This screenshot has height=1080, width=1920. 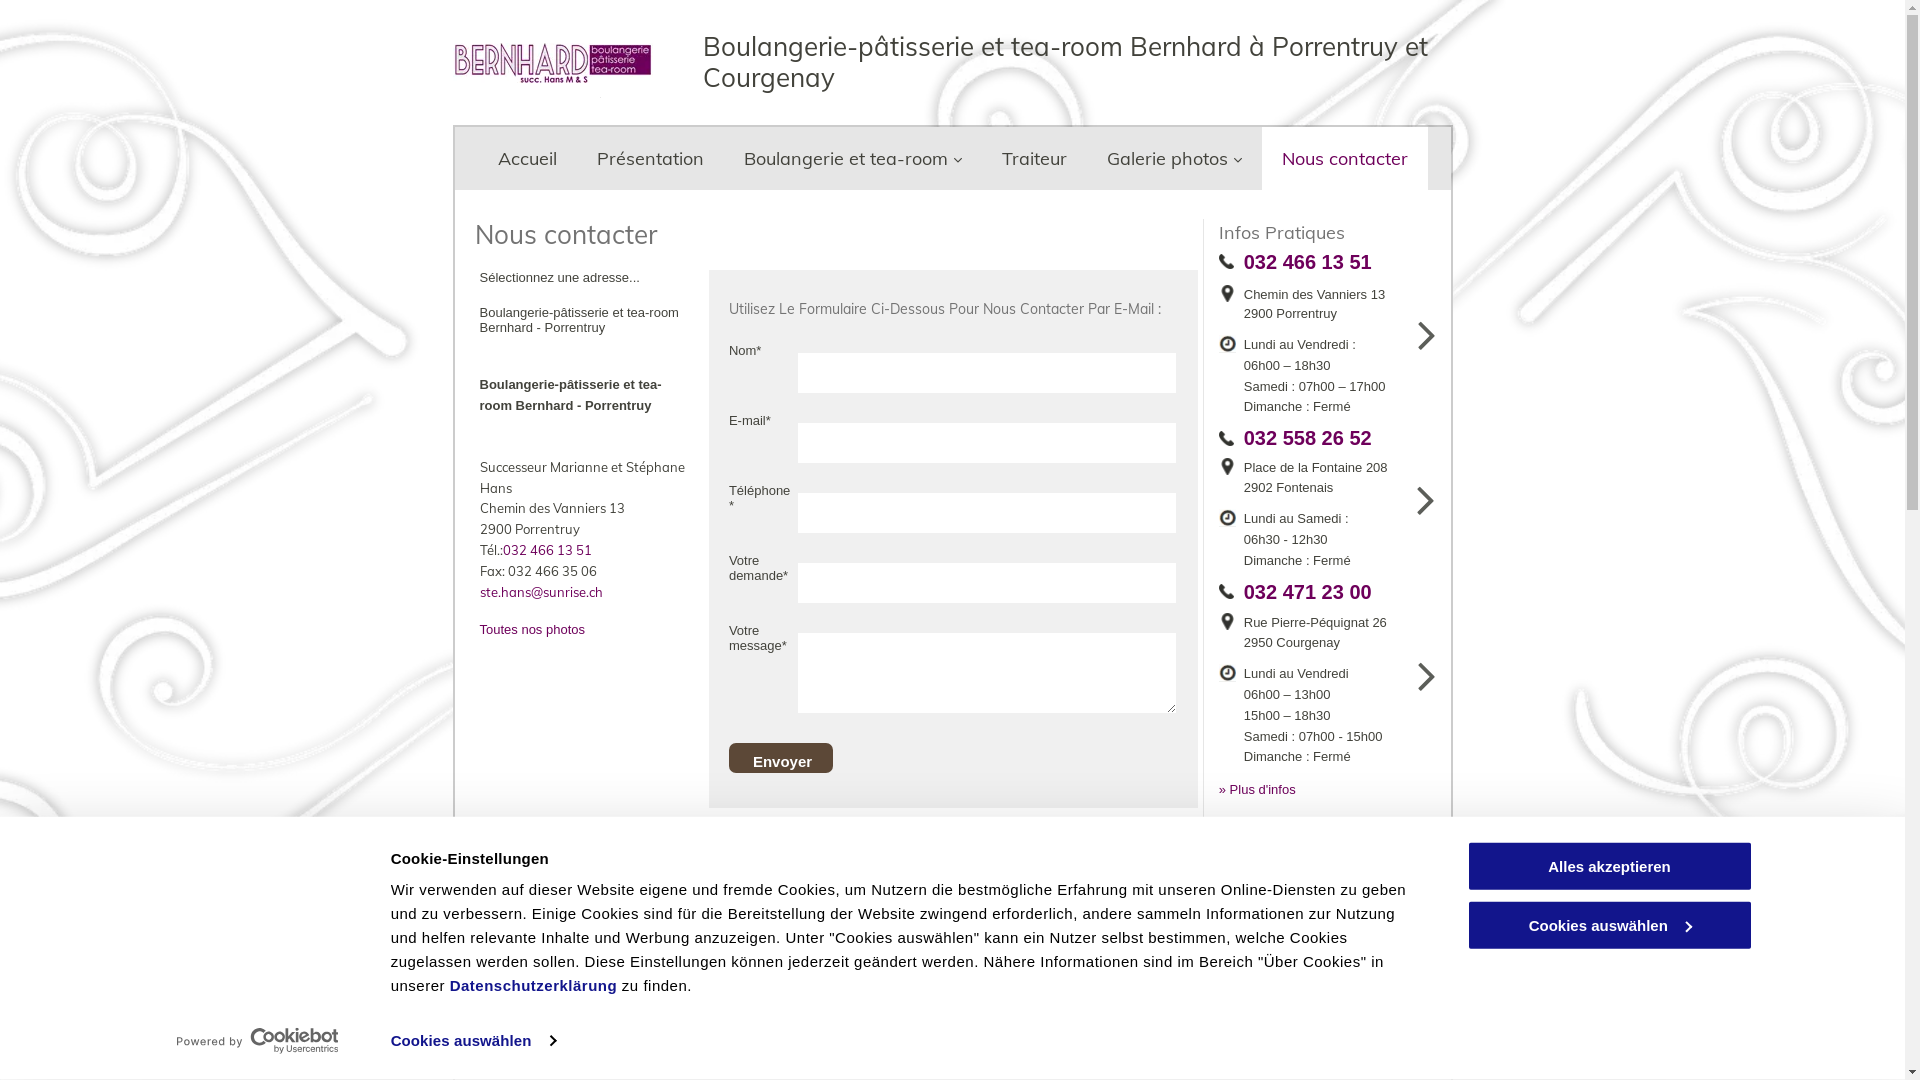 What do you see at coordinates (853, 158) in the screenshot?
I see `Boulangerie et tea-room` at bounding box center [853, 158].